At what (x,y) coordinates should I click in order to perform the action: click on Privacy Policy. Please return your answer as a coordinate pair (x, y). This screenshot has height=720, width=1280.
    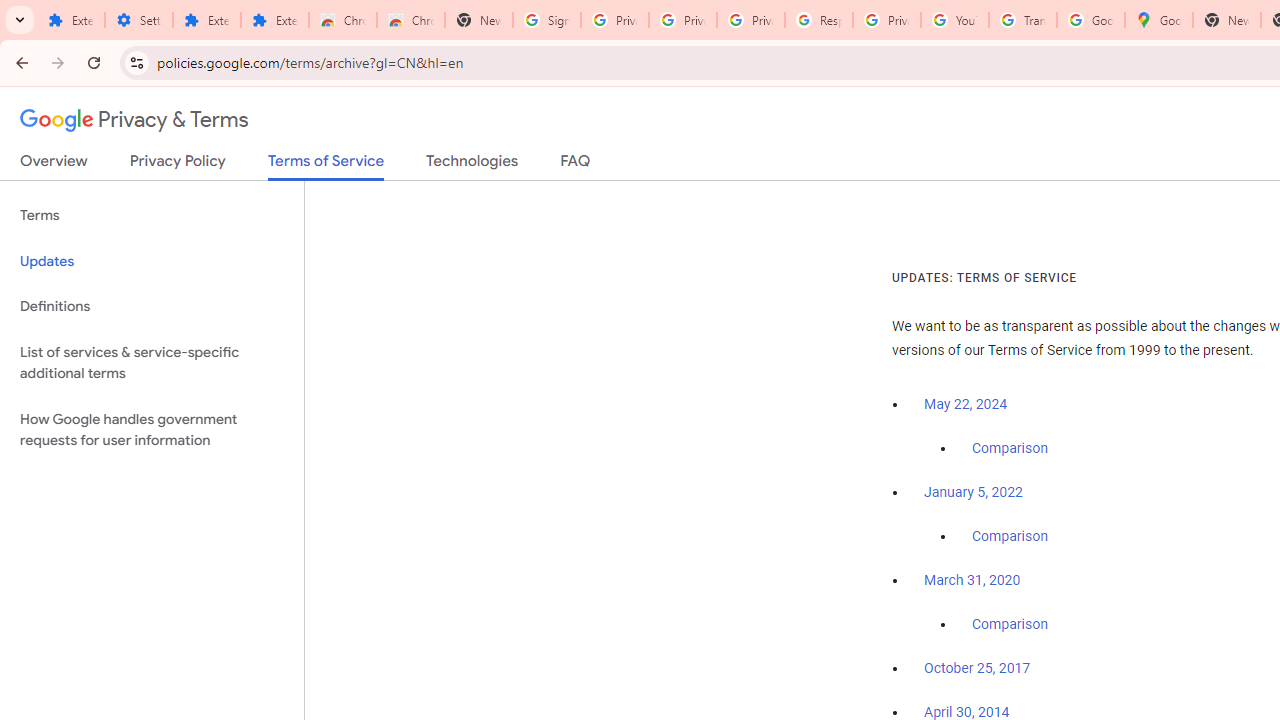
    Looking at the image, I should click on (178, 165).